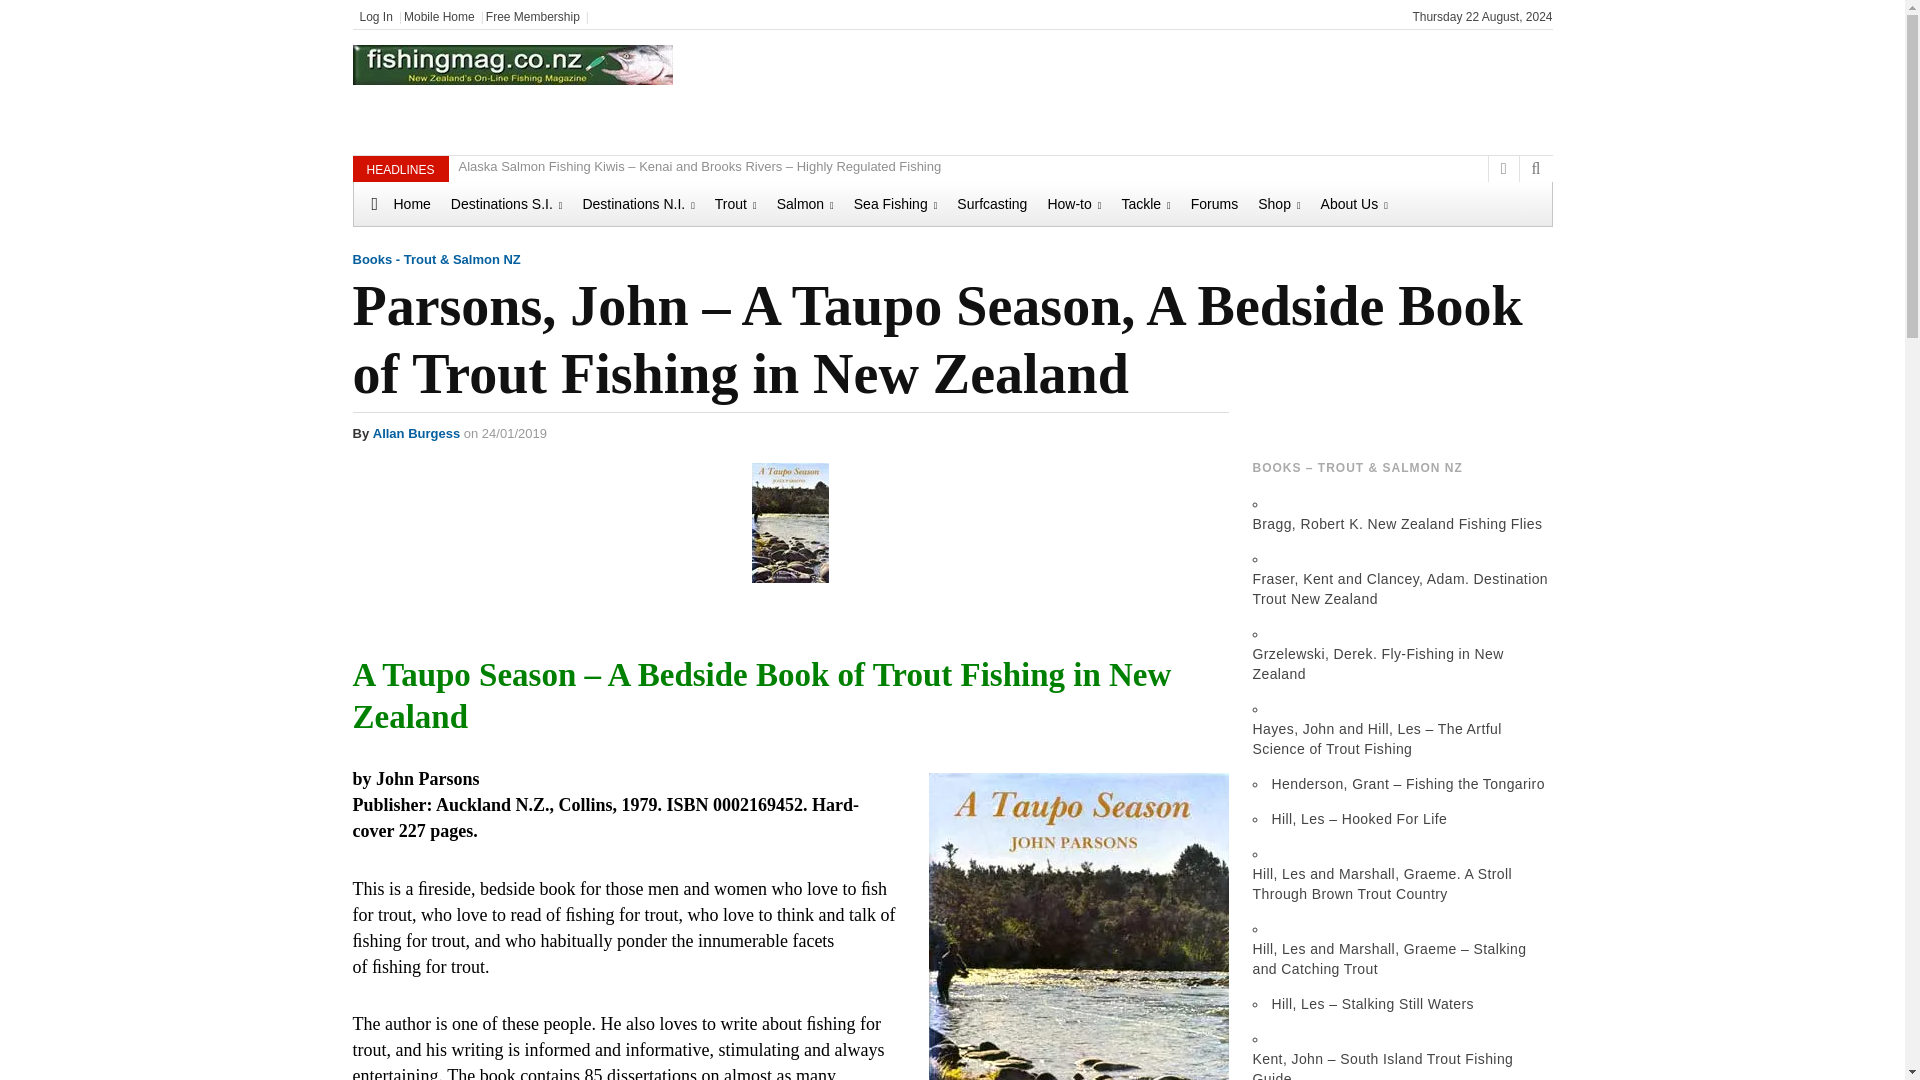 This screenshot has width=1920, height=1080. I want to click on Log In, so click(376, 16).